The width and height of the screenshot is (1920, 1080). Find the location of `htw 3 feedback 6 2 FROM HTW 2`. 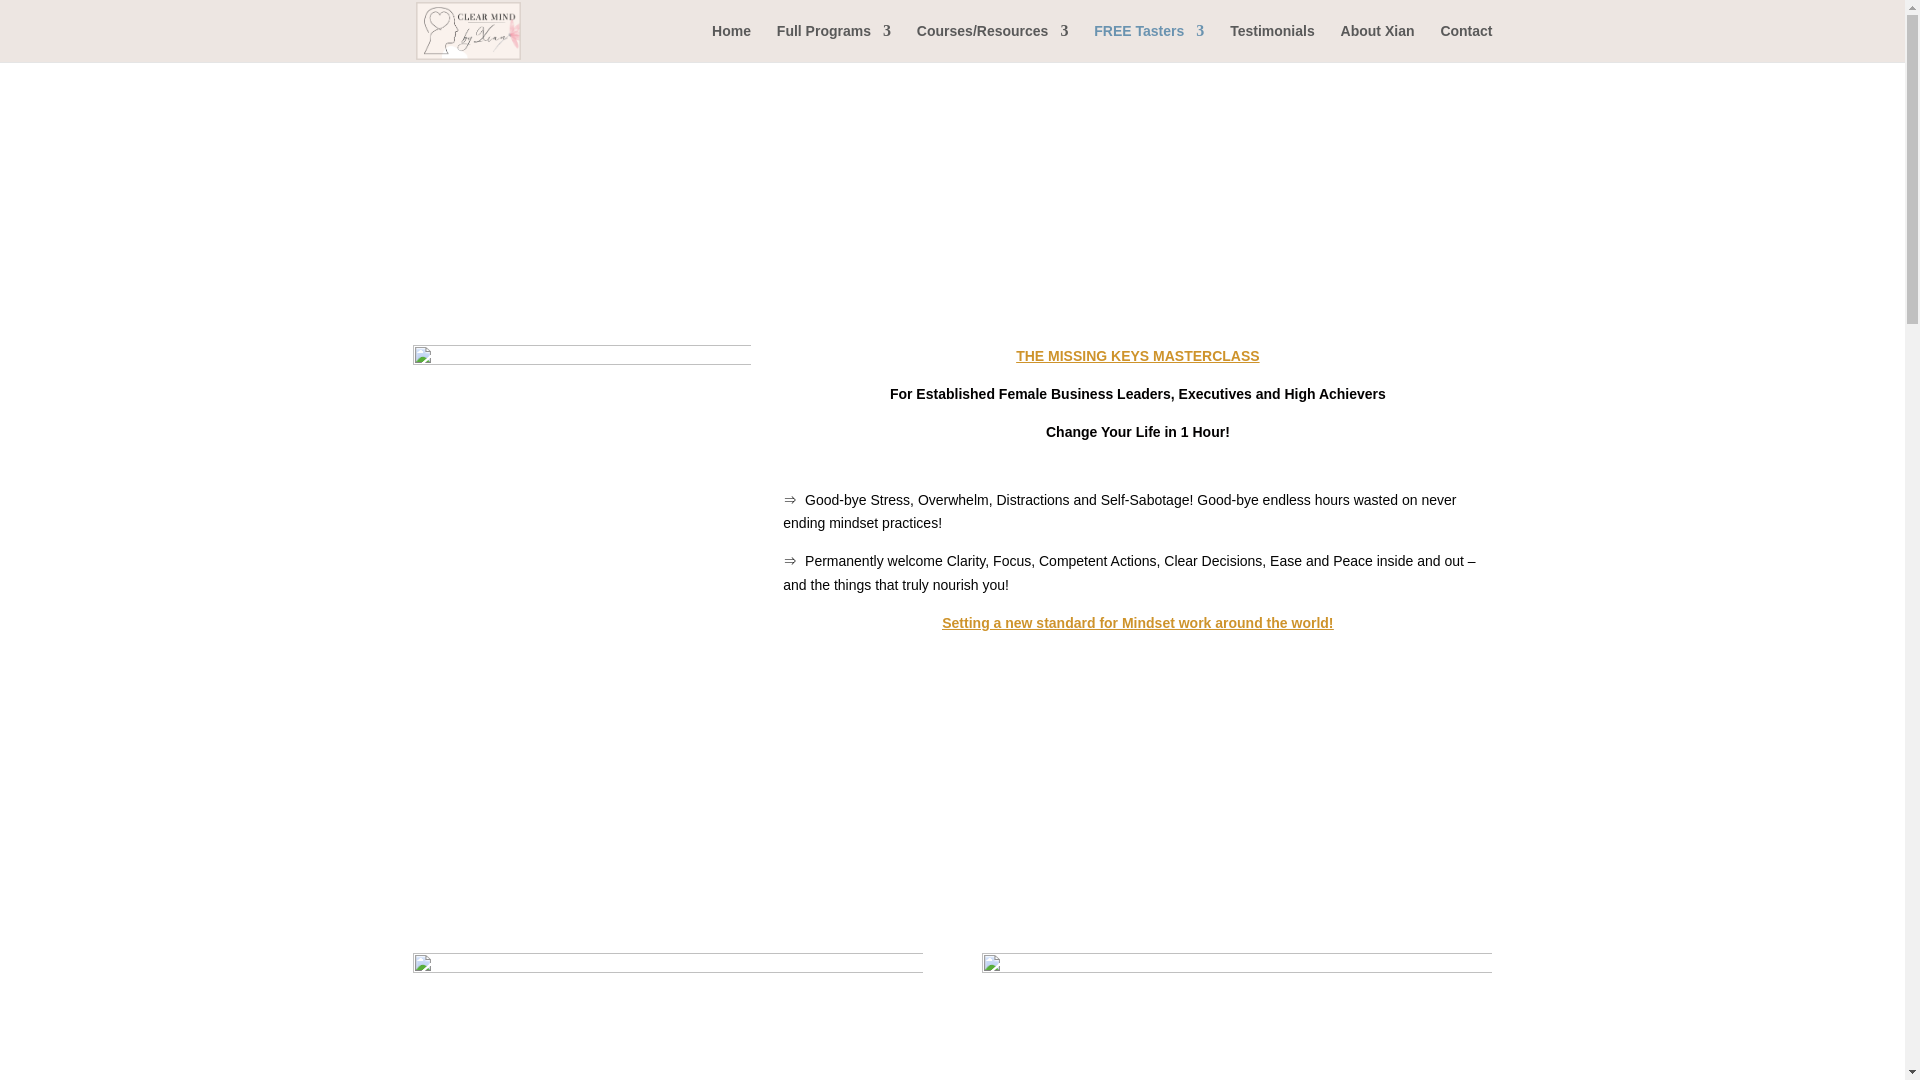

htw 3 feedback 6 2 FROM HTW 2 is located at coordinates (1236, 1016).